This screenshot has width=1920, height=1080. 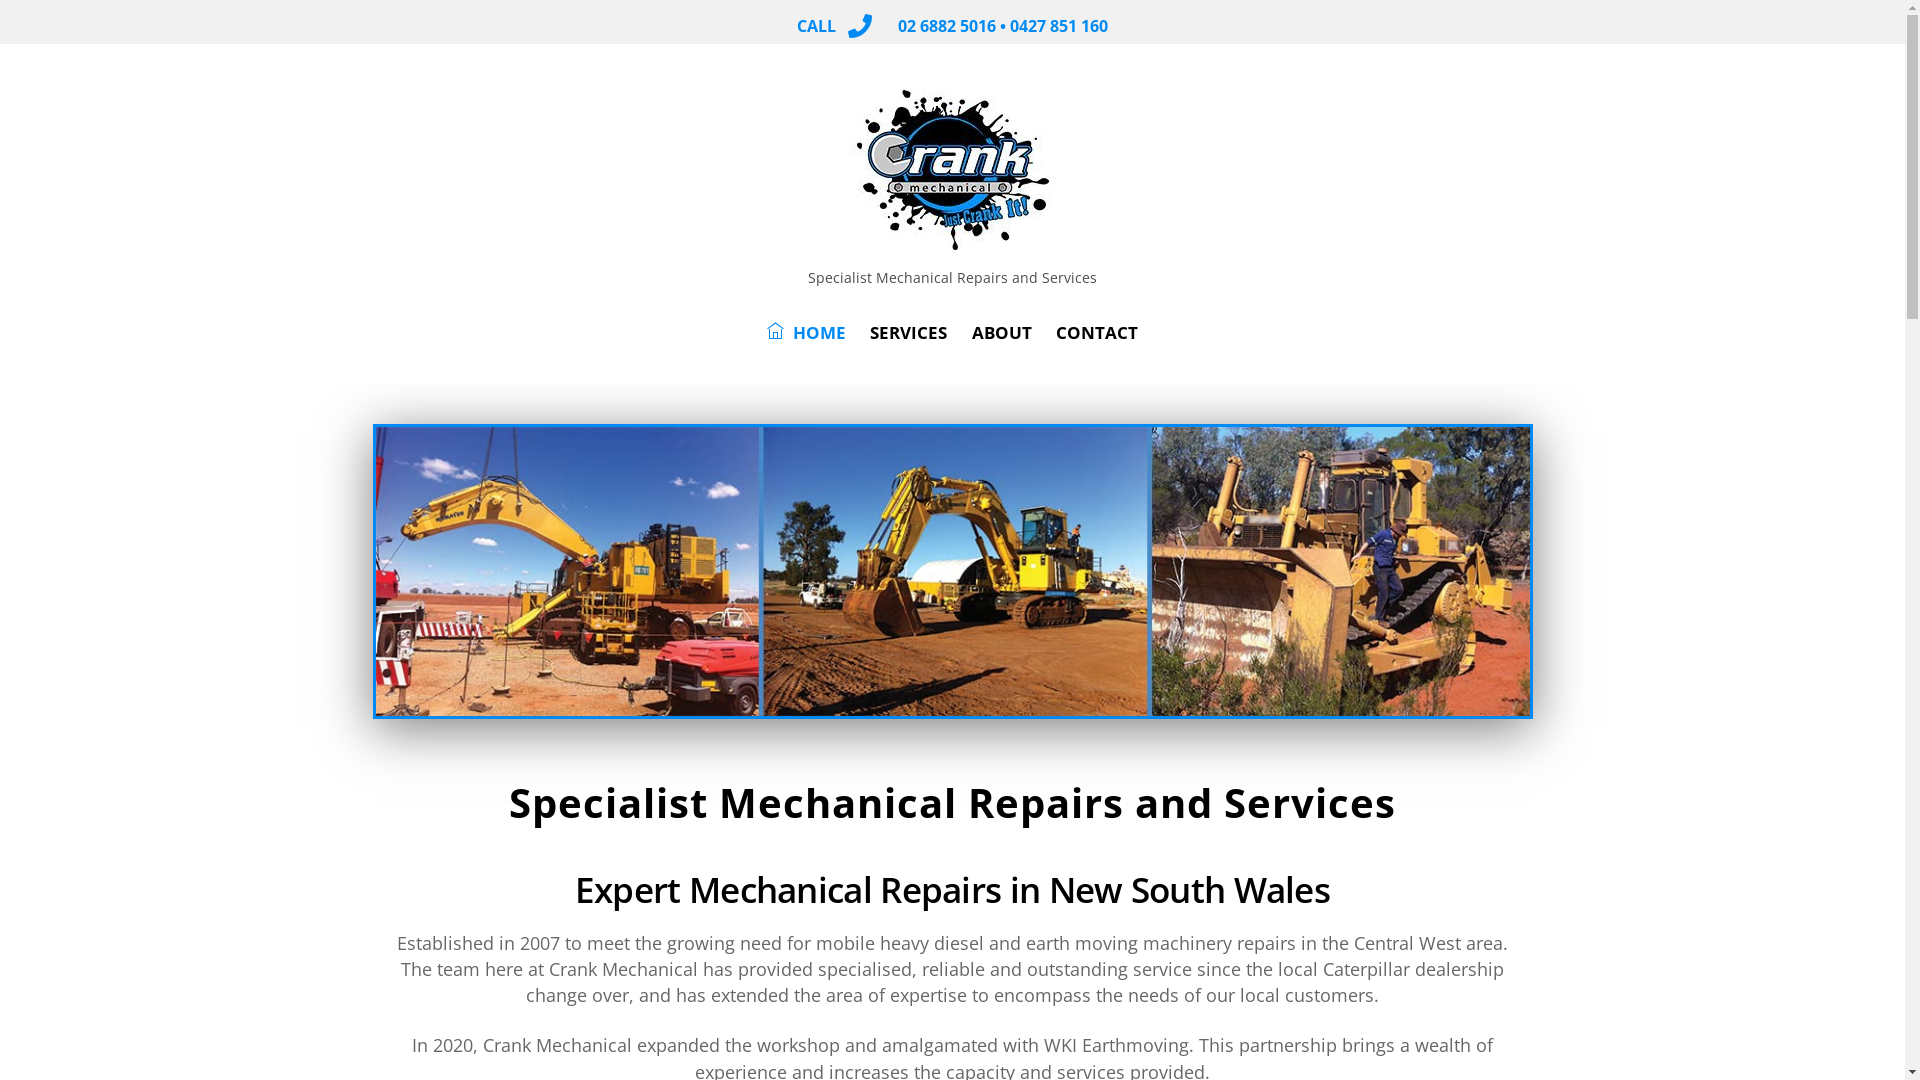 What do you see at coordinates (1002, 333) in the screenshot?
I see `ABOUT` at bounding box center [1002, 333].